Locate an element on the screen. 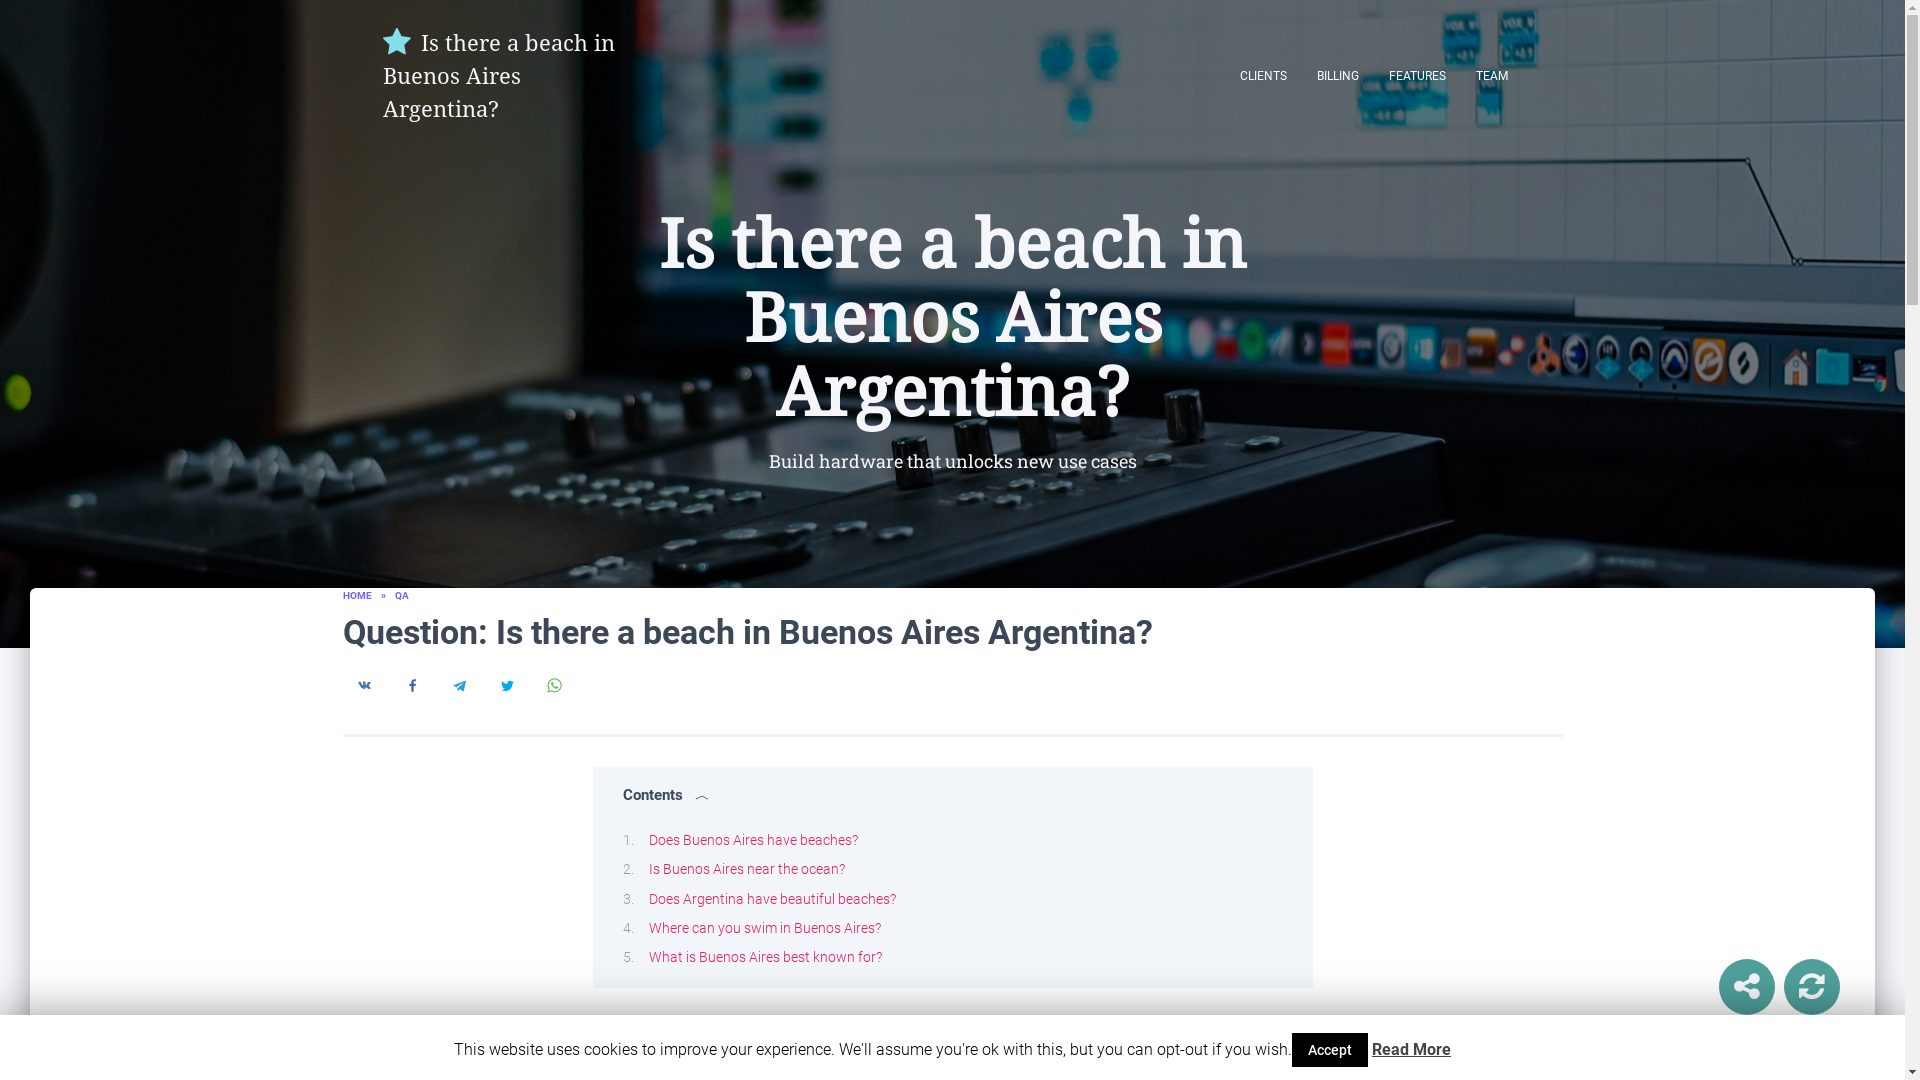 The height and width of the screenshot is (1080, 1920). Share Startup is located at coordinates (1746, 987).